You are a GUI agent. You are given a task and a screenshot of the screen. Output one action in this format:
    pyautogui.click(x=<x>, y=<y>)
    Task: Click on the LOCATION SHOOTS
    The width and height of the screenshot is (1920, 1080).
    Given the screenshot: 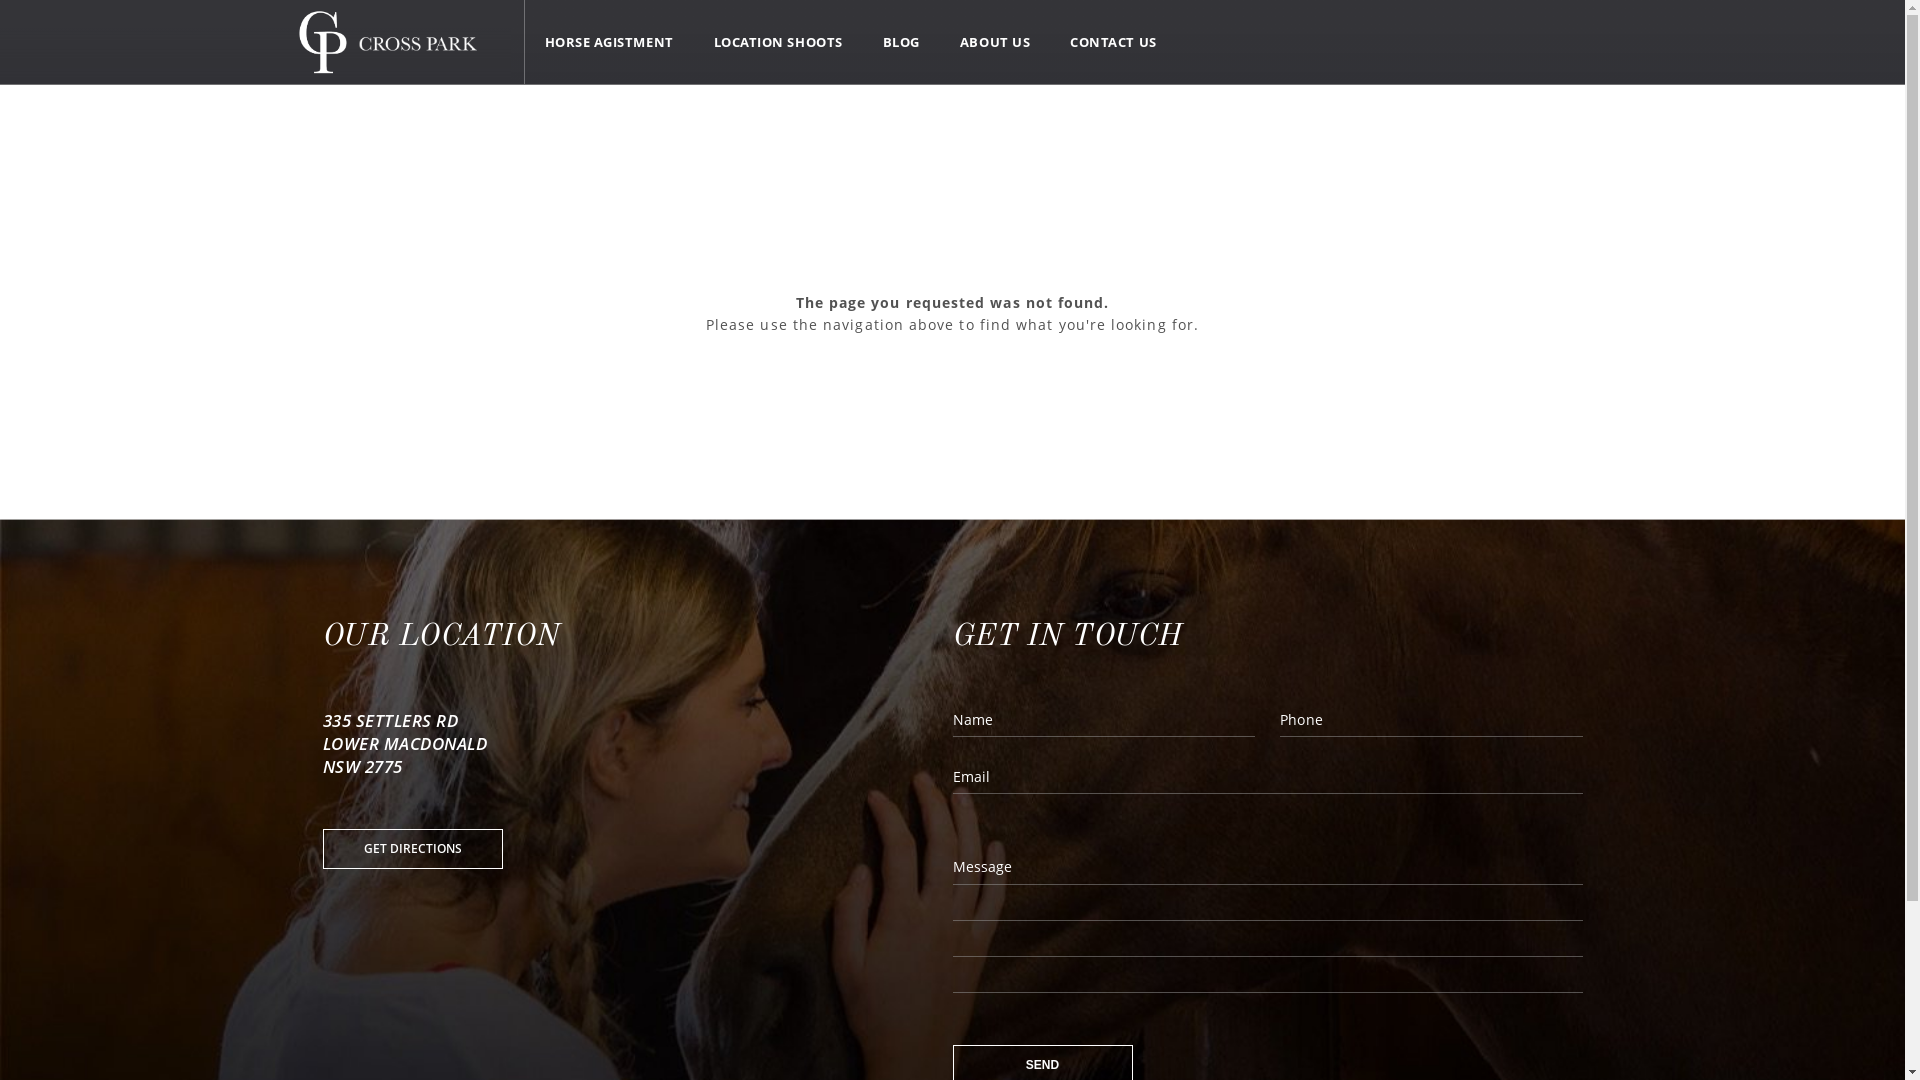 What is the action you would take?
    pyautogui.click(x=778, y=42)
    